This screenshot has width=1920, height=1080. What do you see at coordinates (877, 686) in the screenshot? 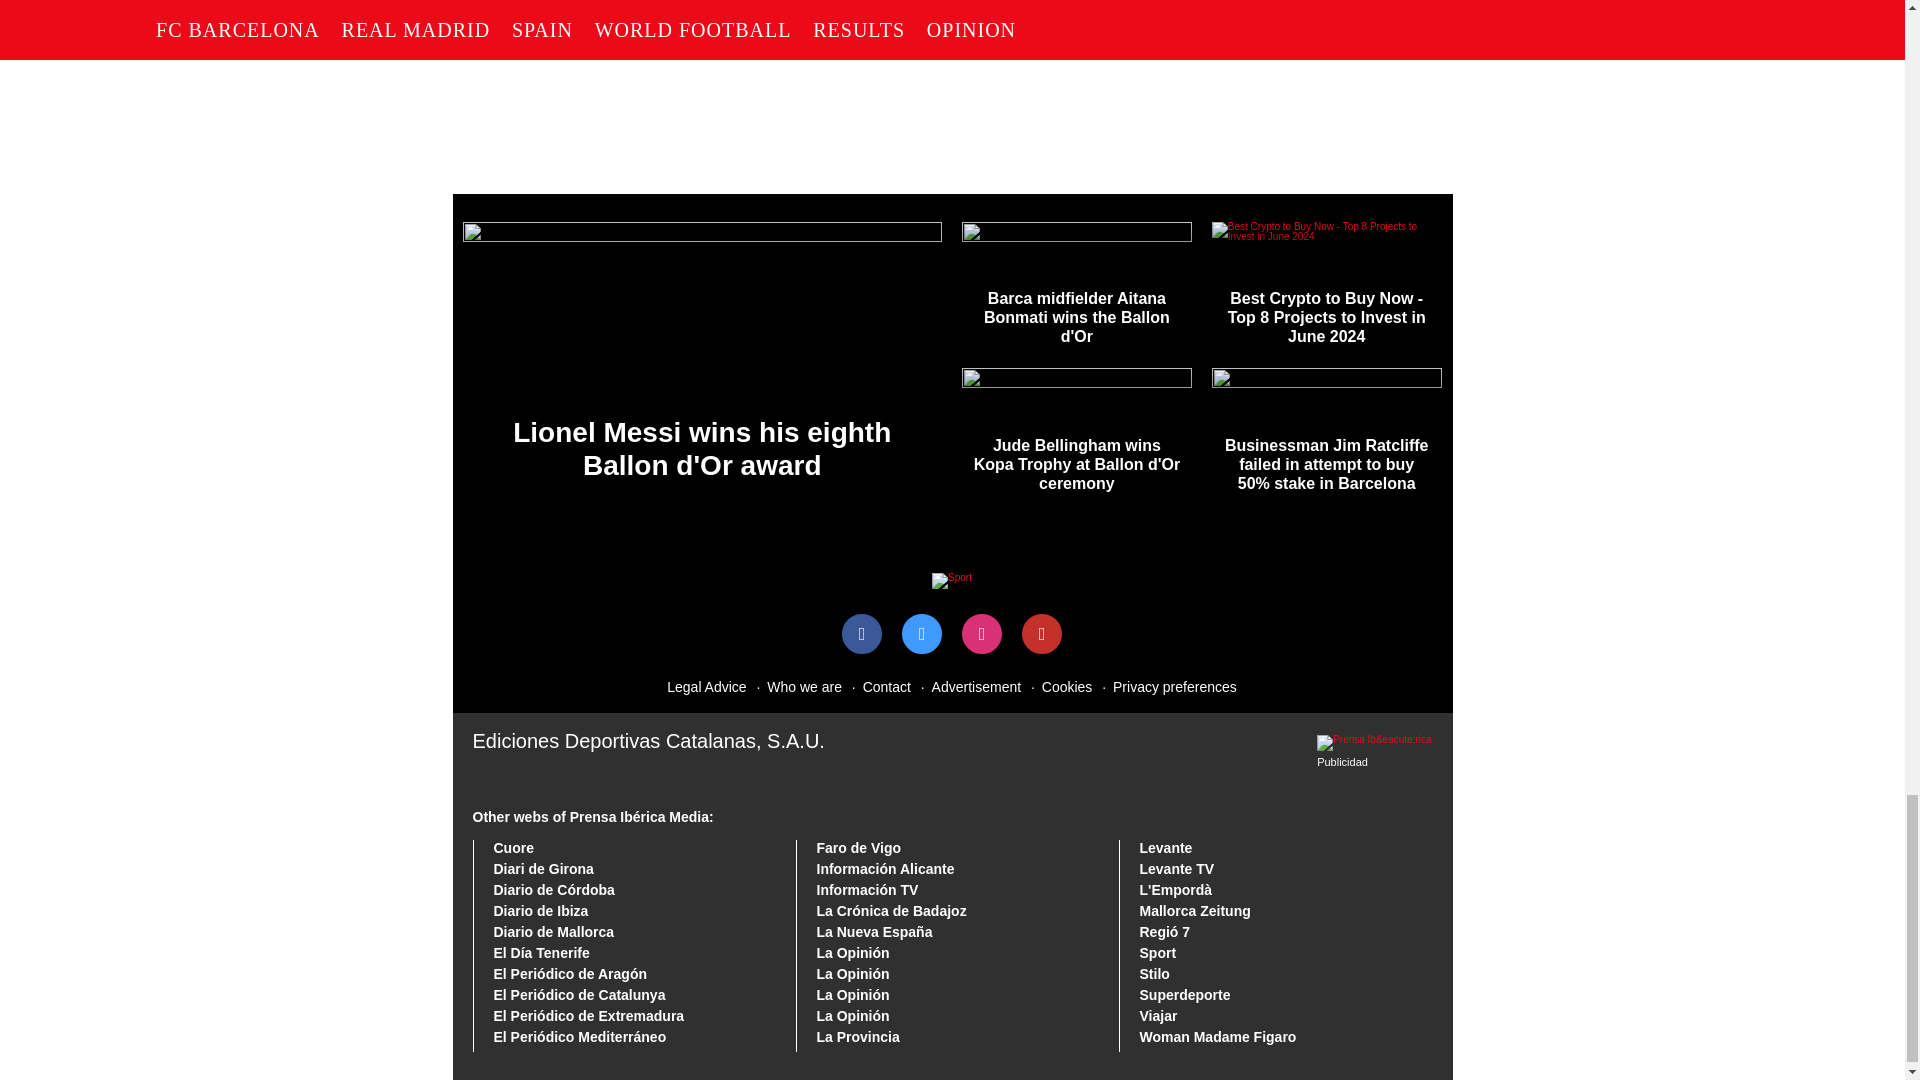
I see `Contact` at bounding box center [877, 686].